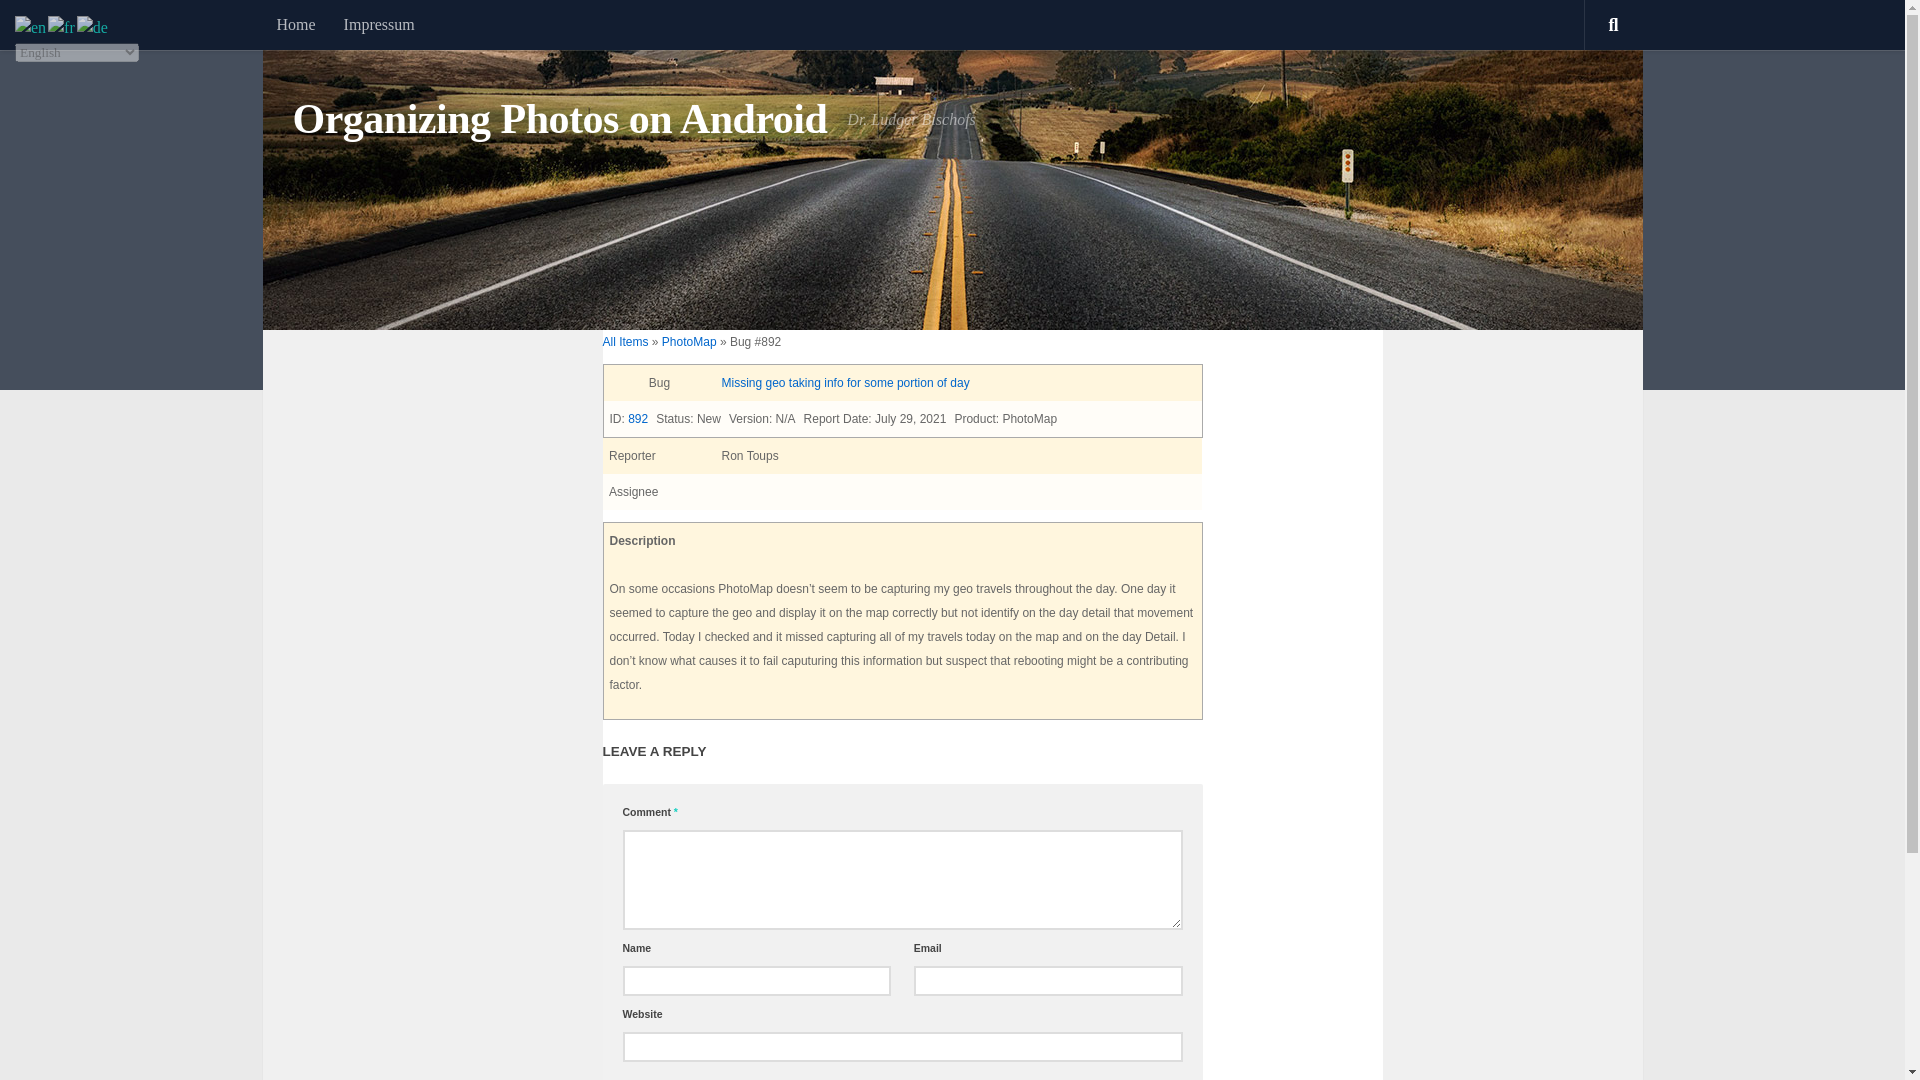 The width and height of the screenshot is (1920, 1080). What do you see at coordinates (78, 27) in the screenshot?
I see `Skip to content` at bounding box center [78, 27].